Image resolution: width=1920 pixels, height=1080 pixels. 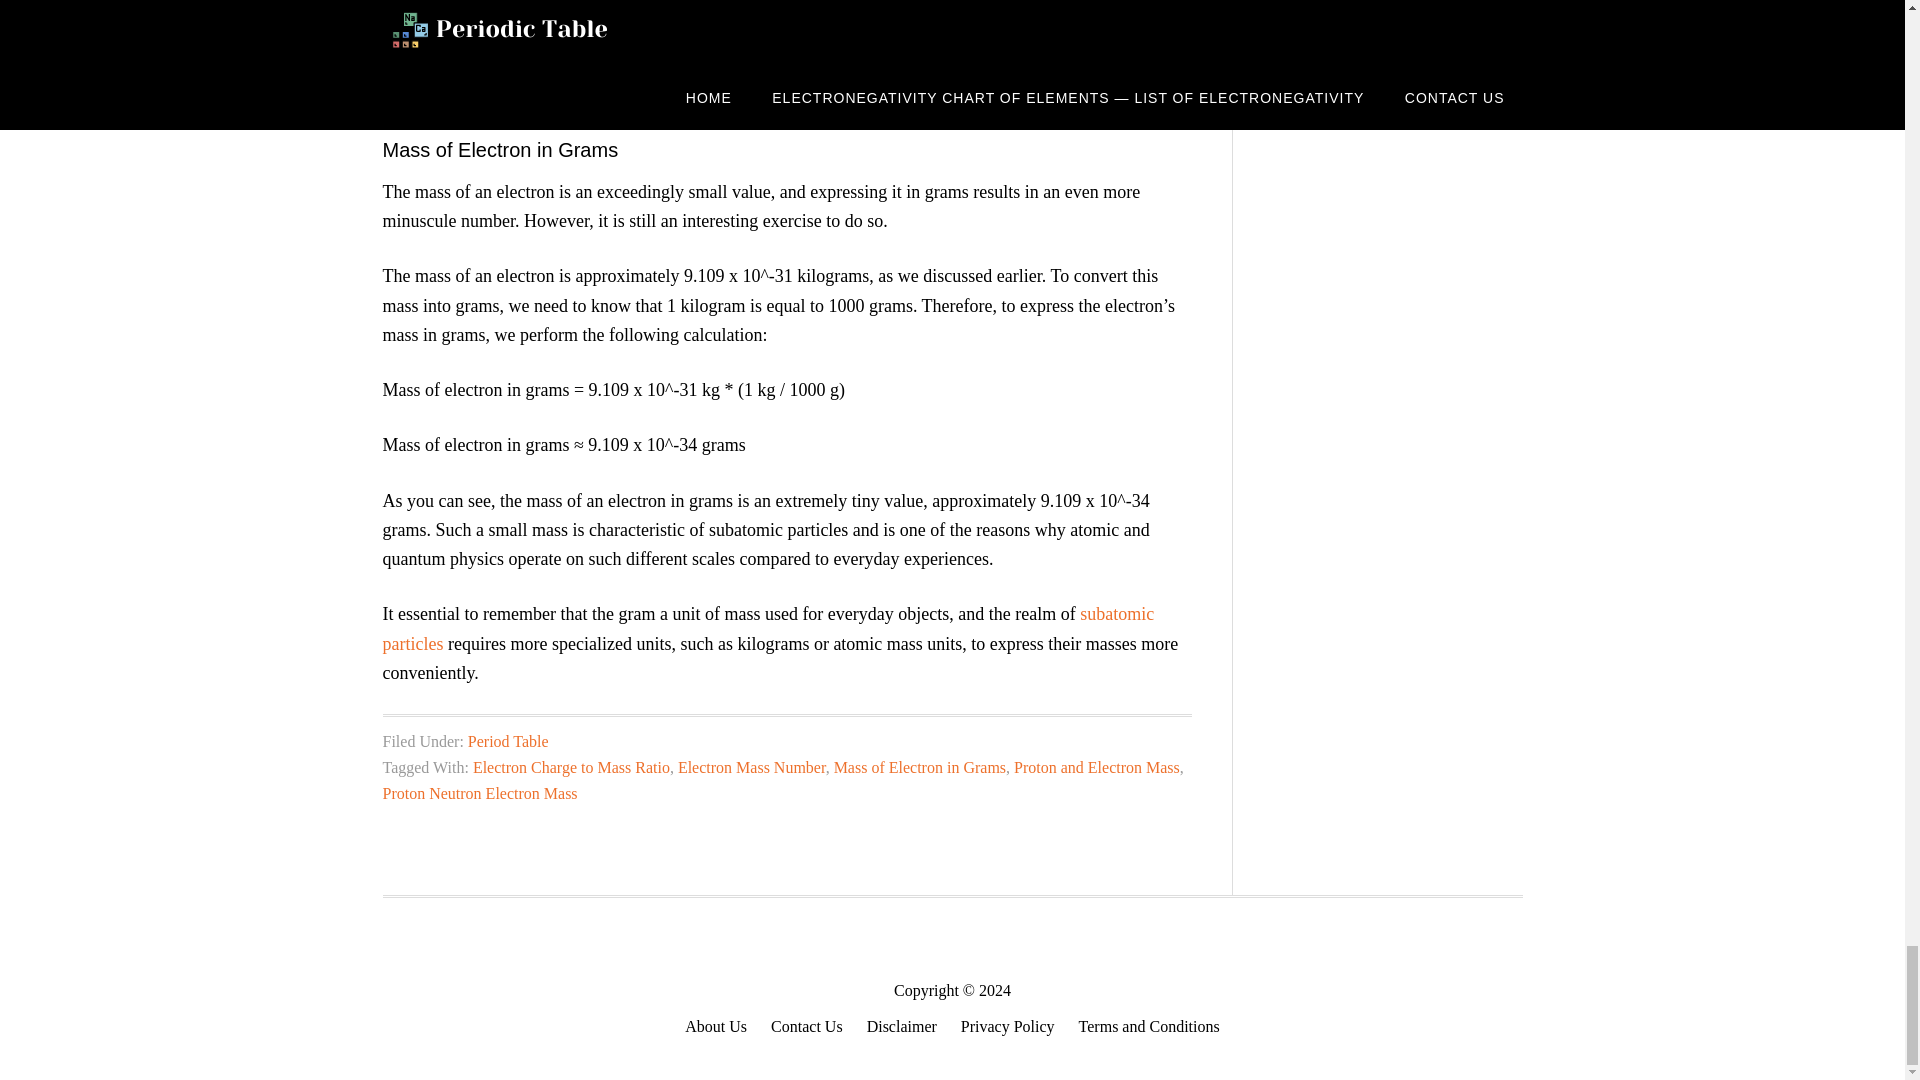 What do you see at coordinates (806, 1027) in the screenshot?
I see `Contact Us` at bounding box center [806, 1027].